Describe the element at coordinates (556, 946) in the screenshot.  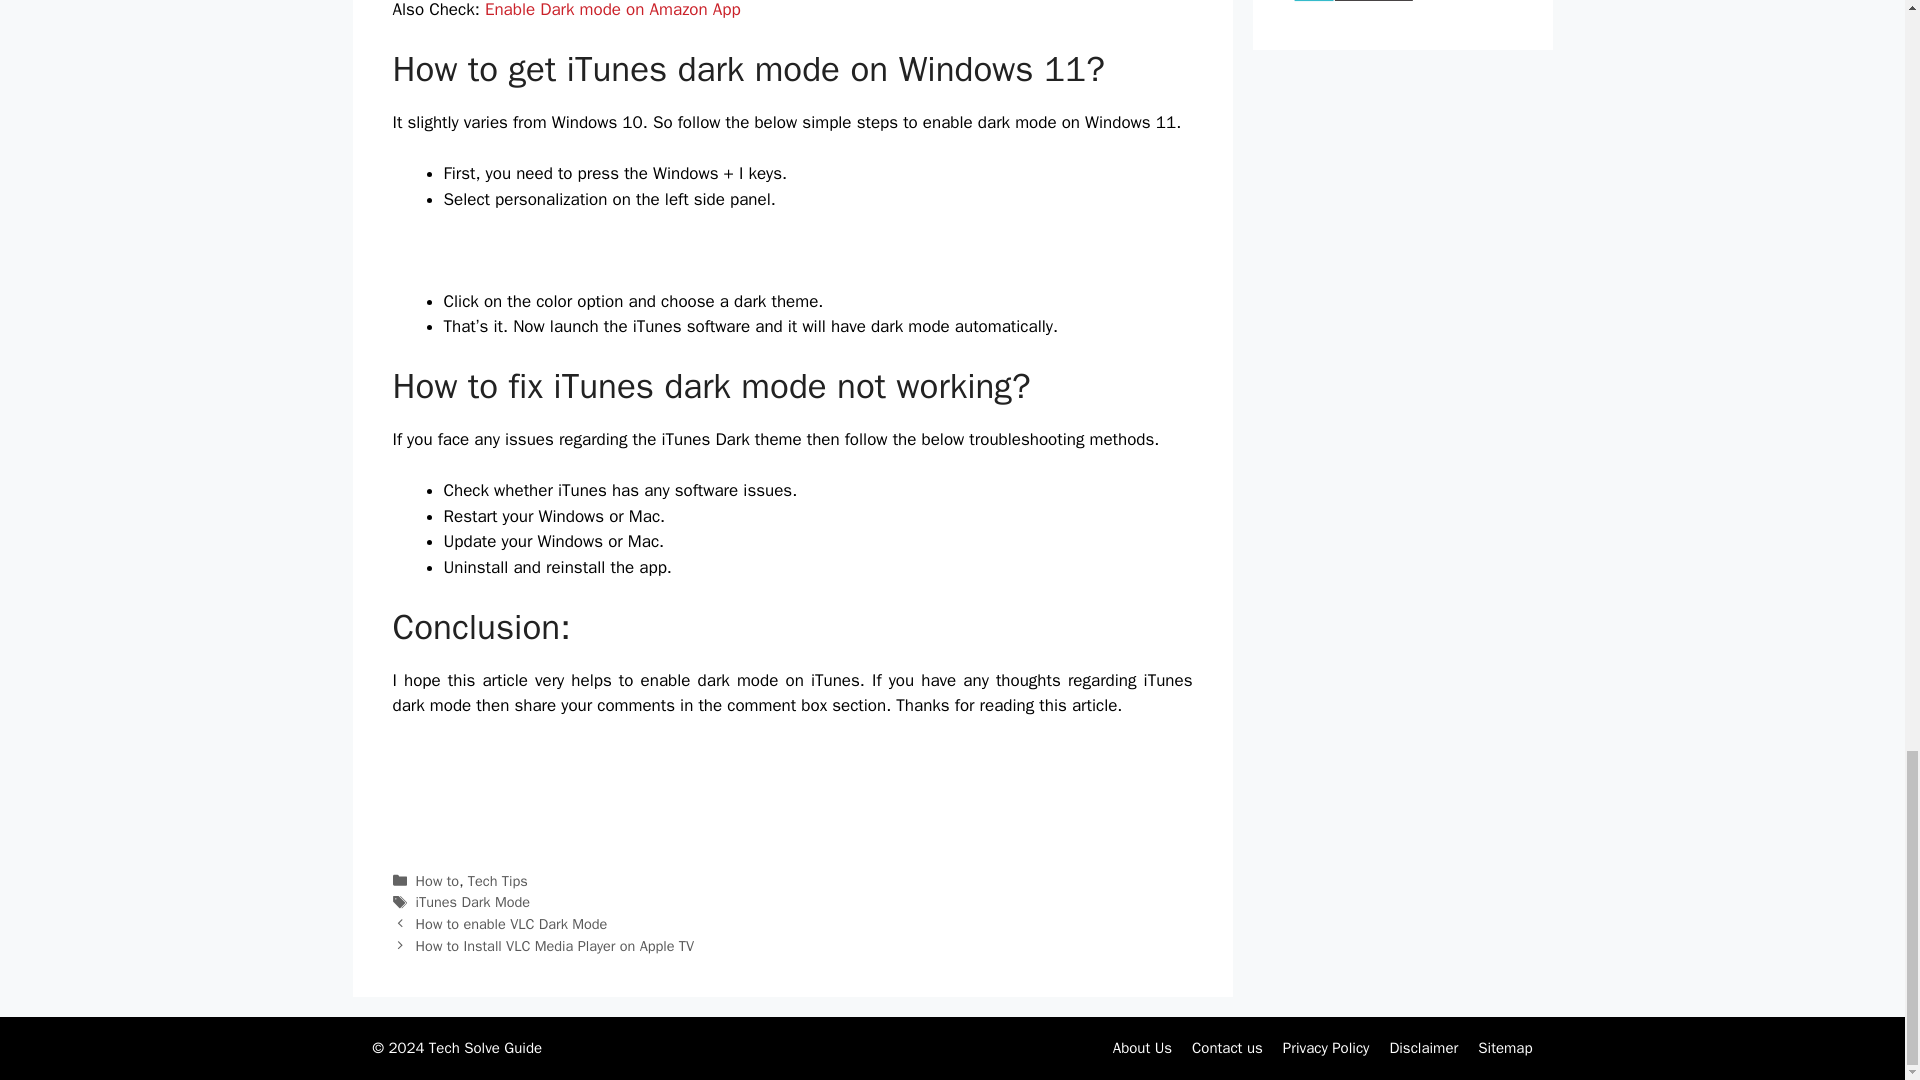
I see `How to Install VLC Media Player on Apple TV` at that location.